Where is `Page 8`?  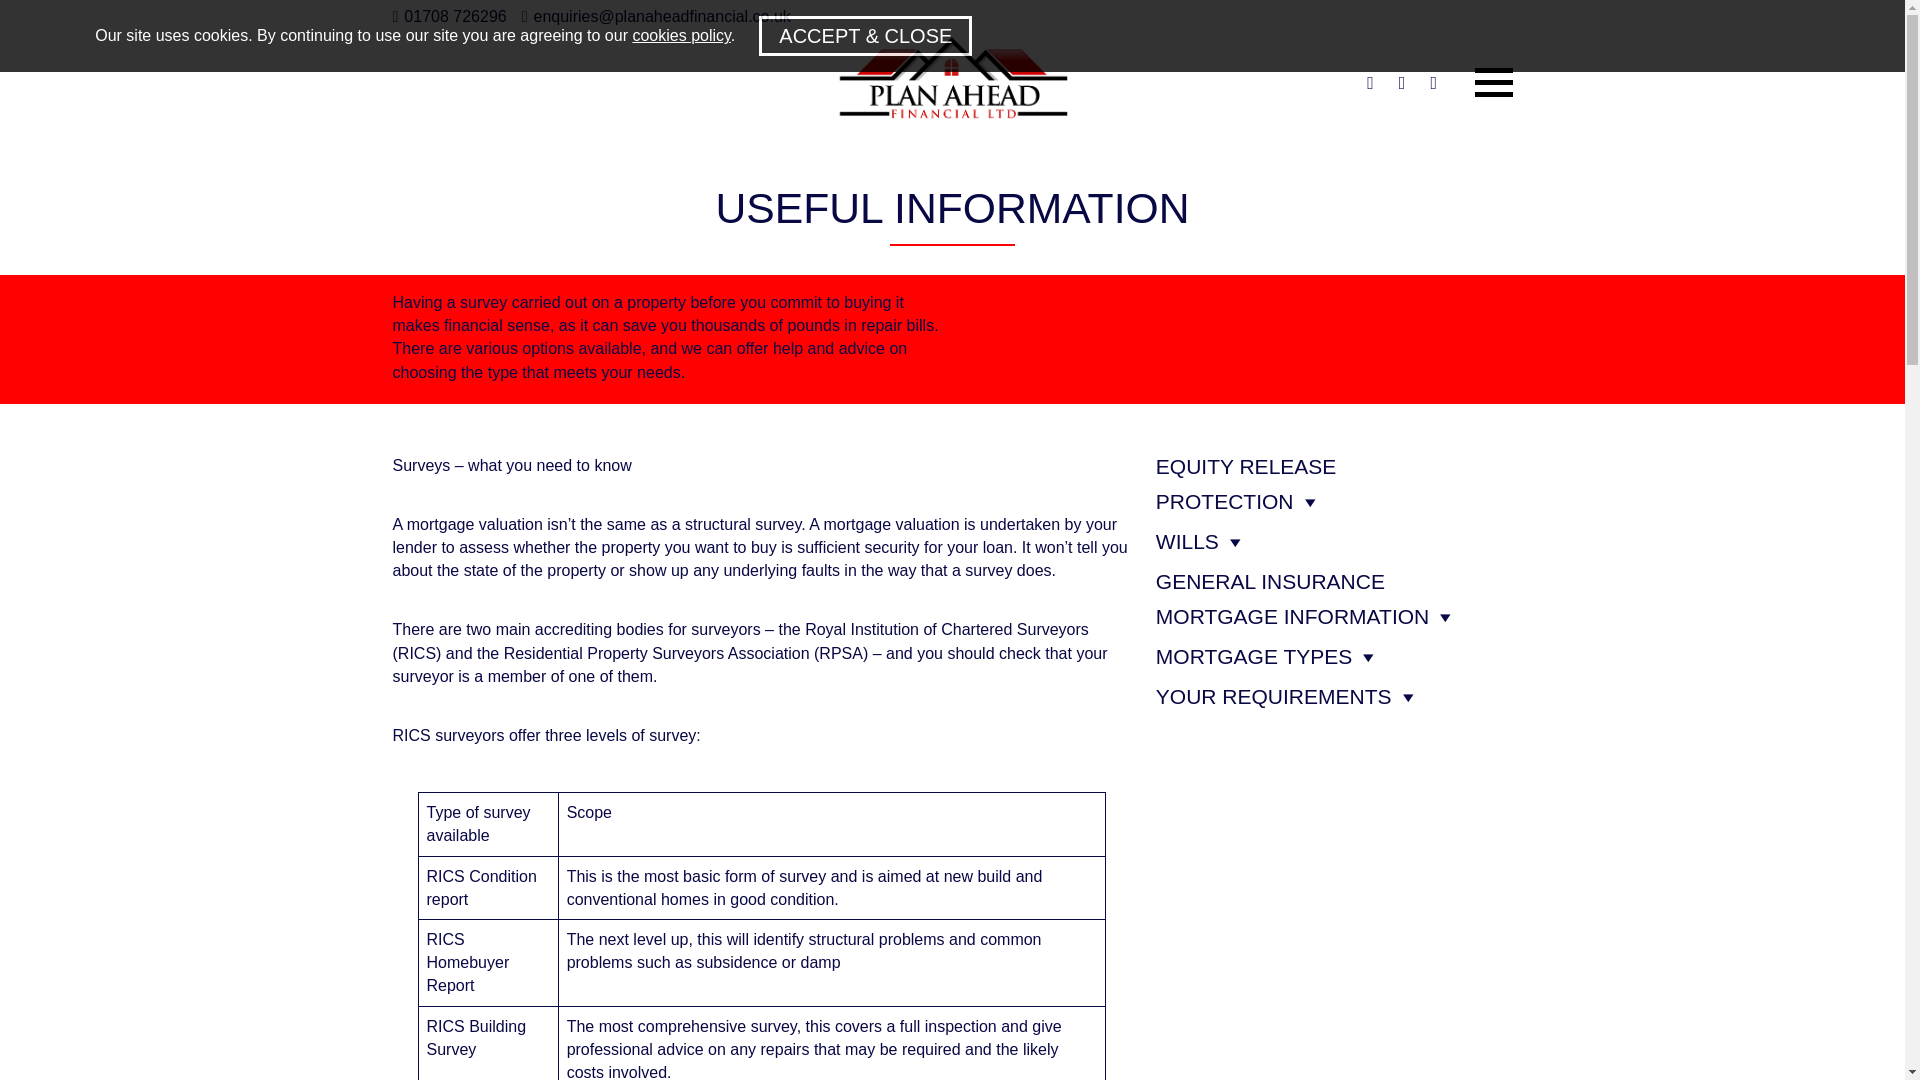 Page 8 is located at coordinates (666, 337).